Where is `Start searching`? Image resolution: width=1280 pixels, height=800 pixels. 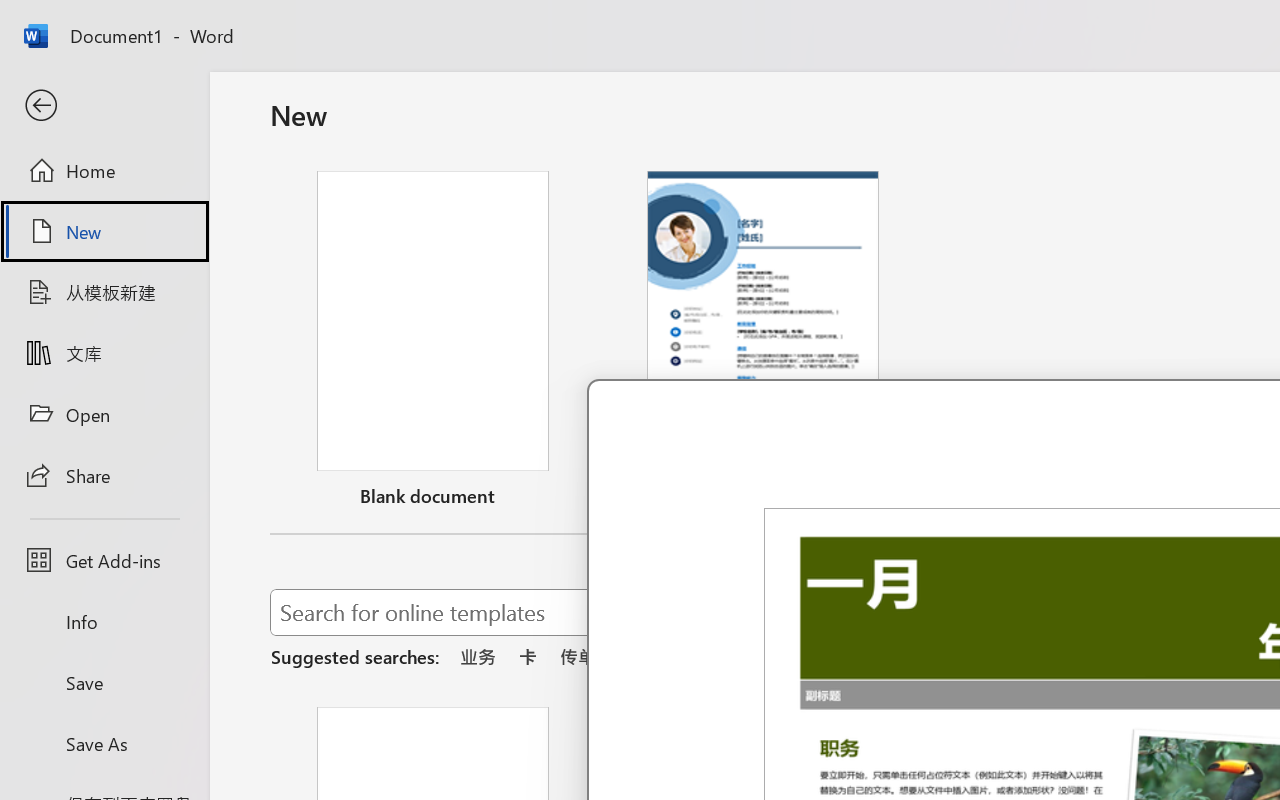 Start searching is located at coordinates (1178, 612).